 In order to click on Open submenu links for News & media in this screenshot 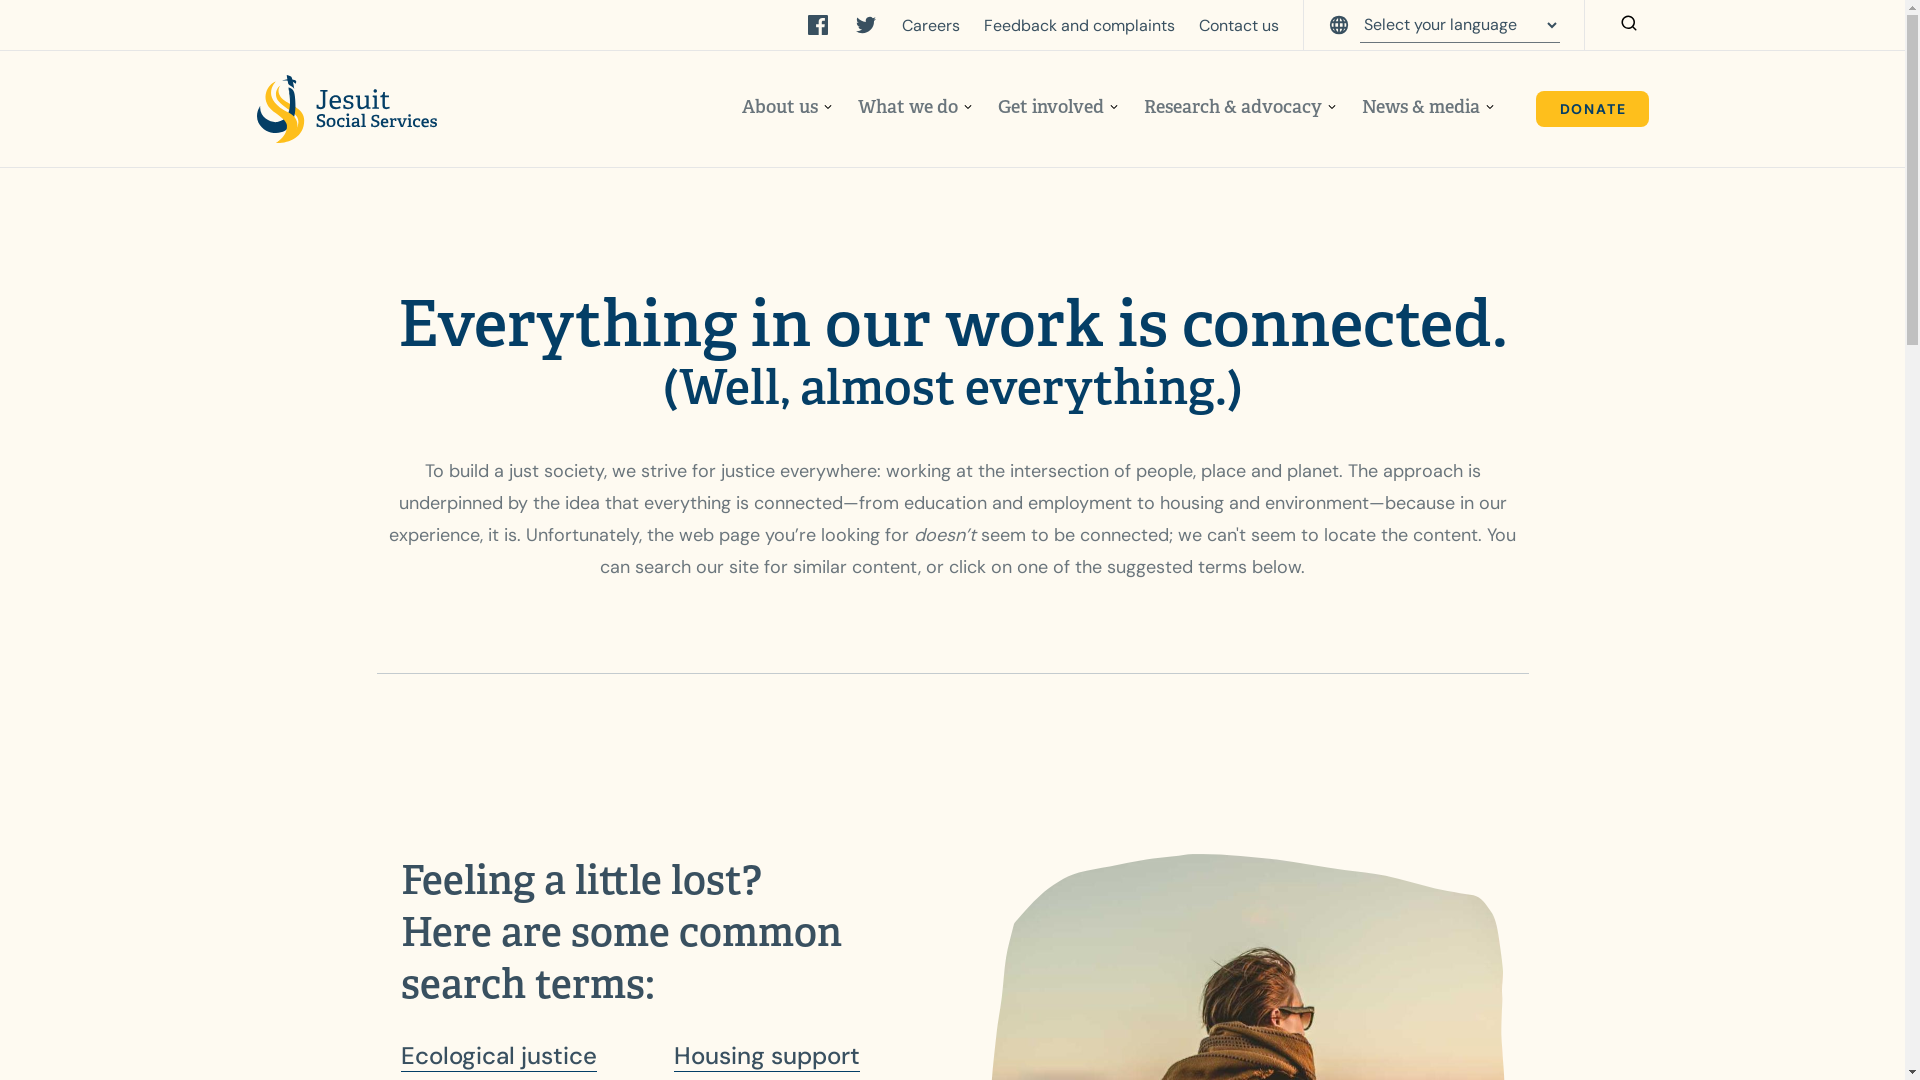, I will do `click(1490, 108)`.